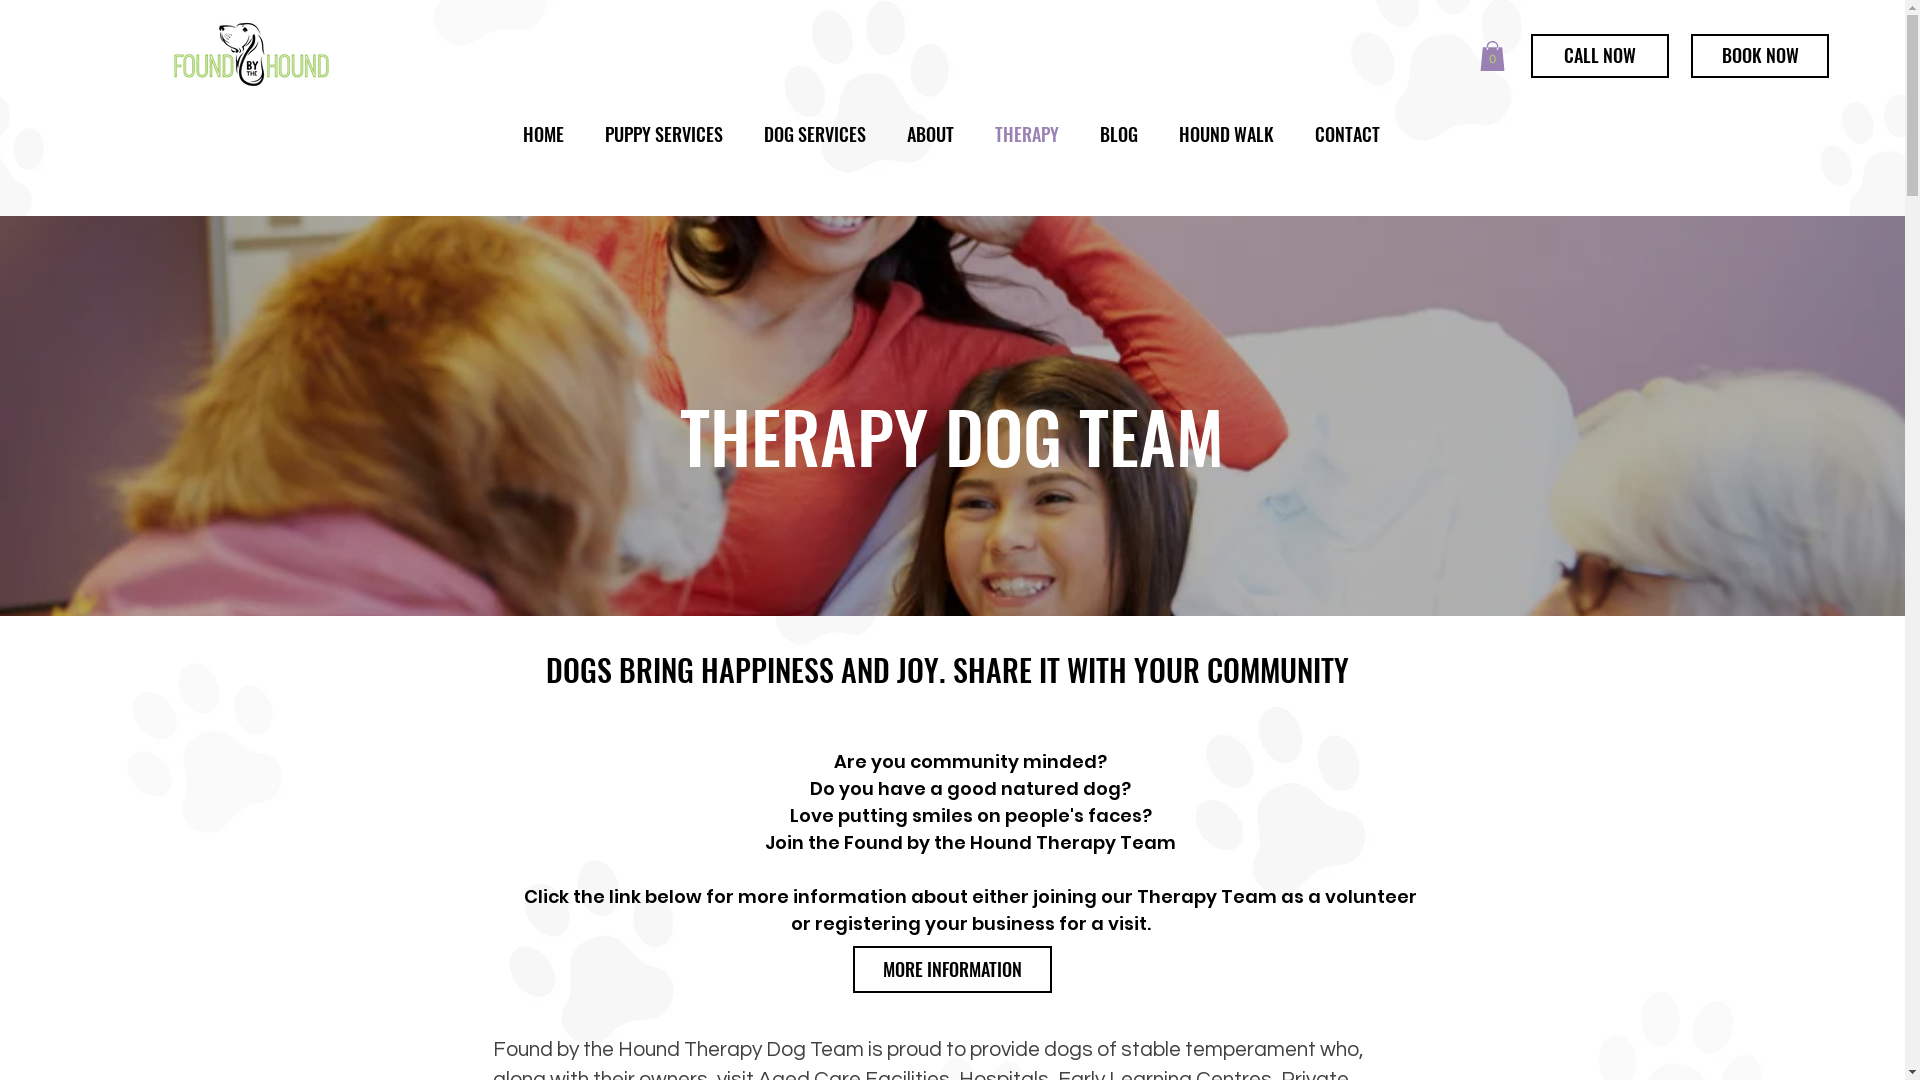  I want to click on CALL NOW, so click(1600, 56).